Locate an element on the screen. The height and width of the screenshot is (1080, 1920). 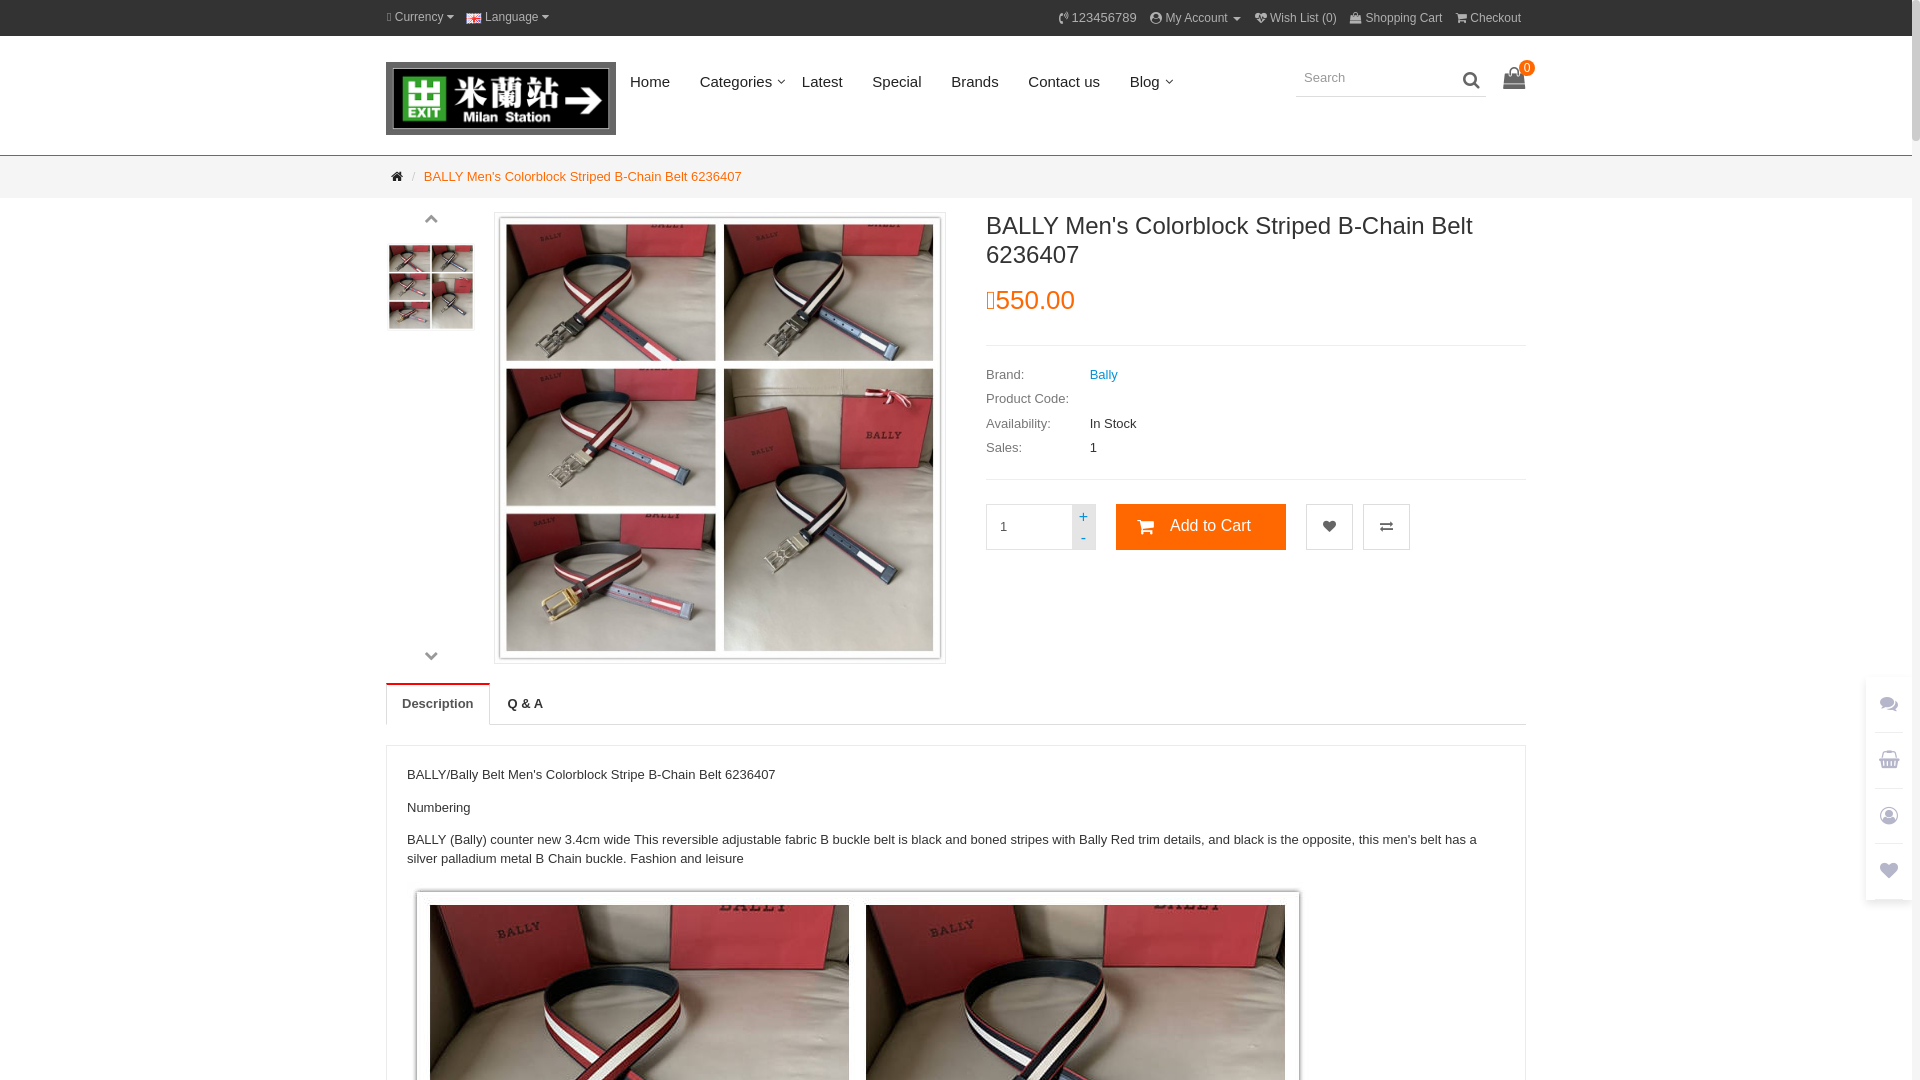
Description is located at coordinates (438, 704).